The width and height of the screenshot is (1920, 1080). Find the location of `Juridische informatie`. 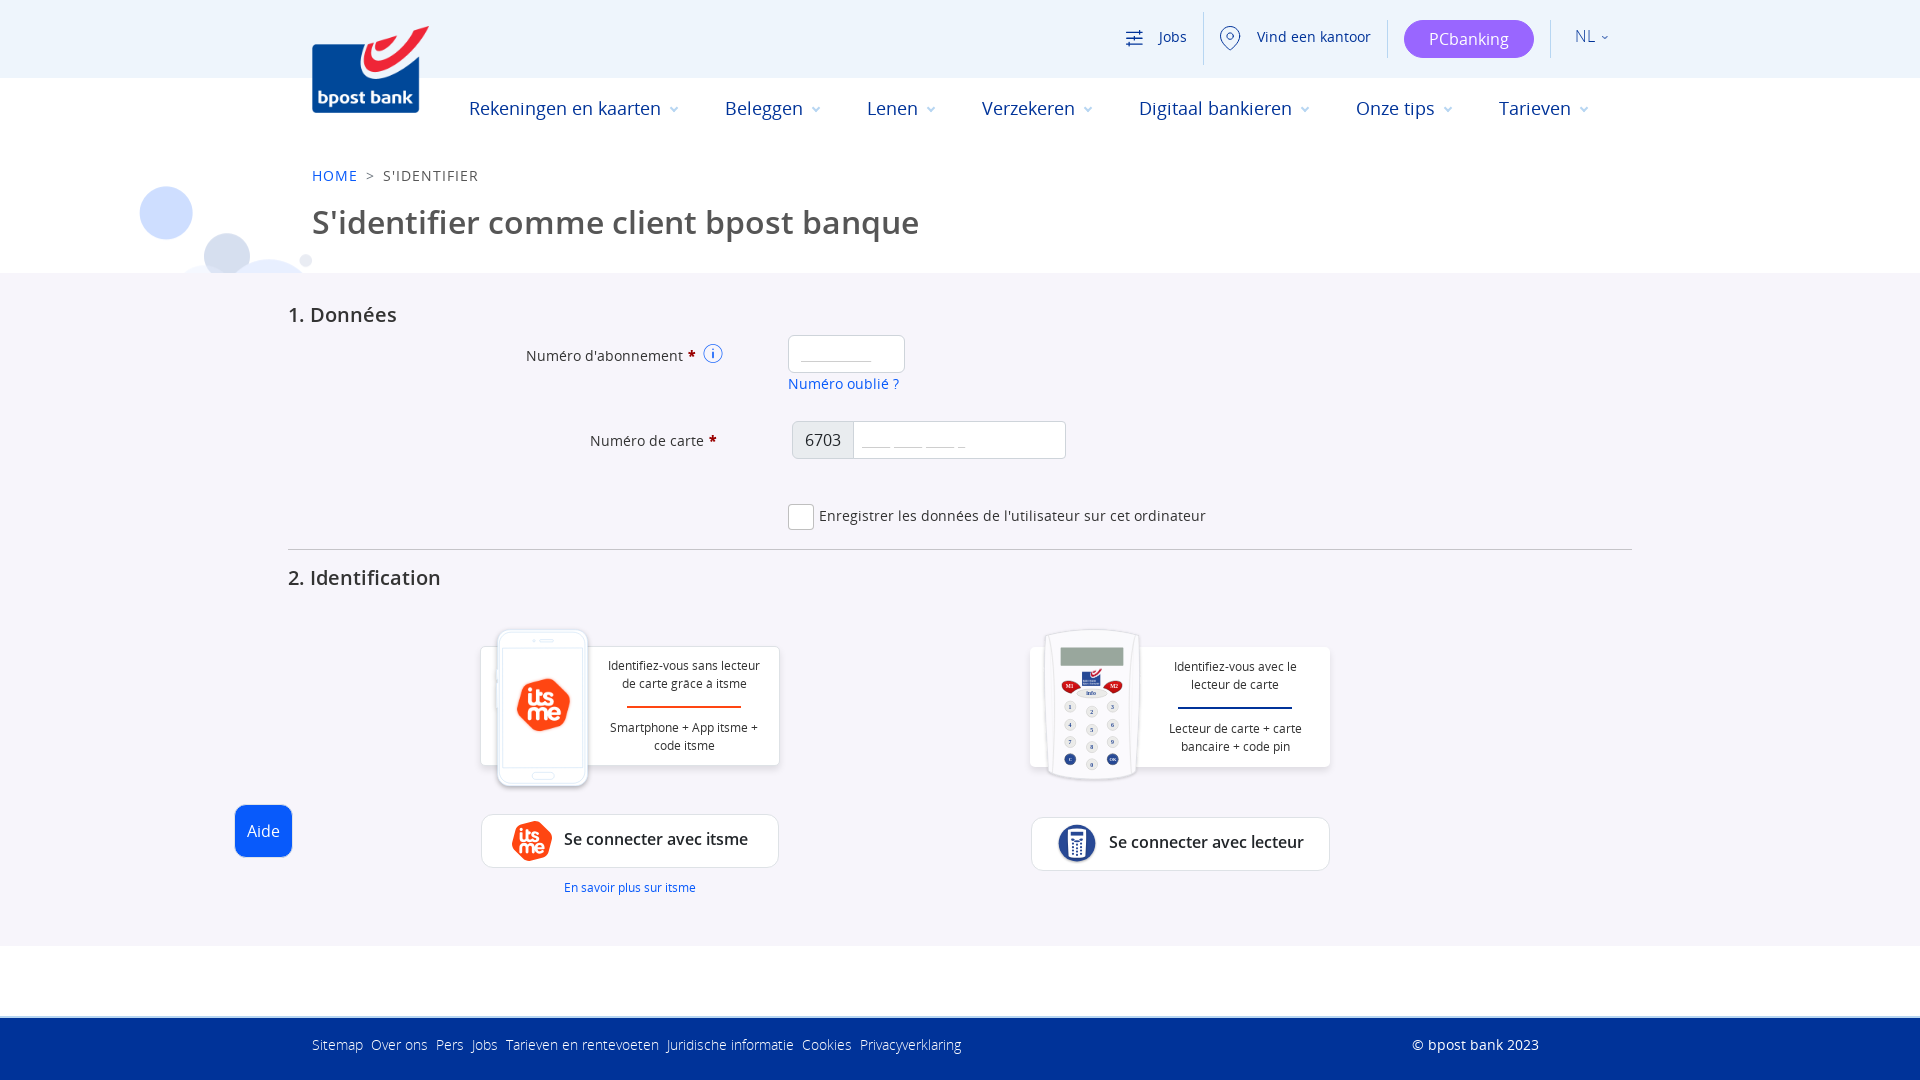

Juridische informatie is located at coordinates (734, 1044).